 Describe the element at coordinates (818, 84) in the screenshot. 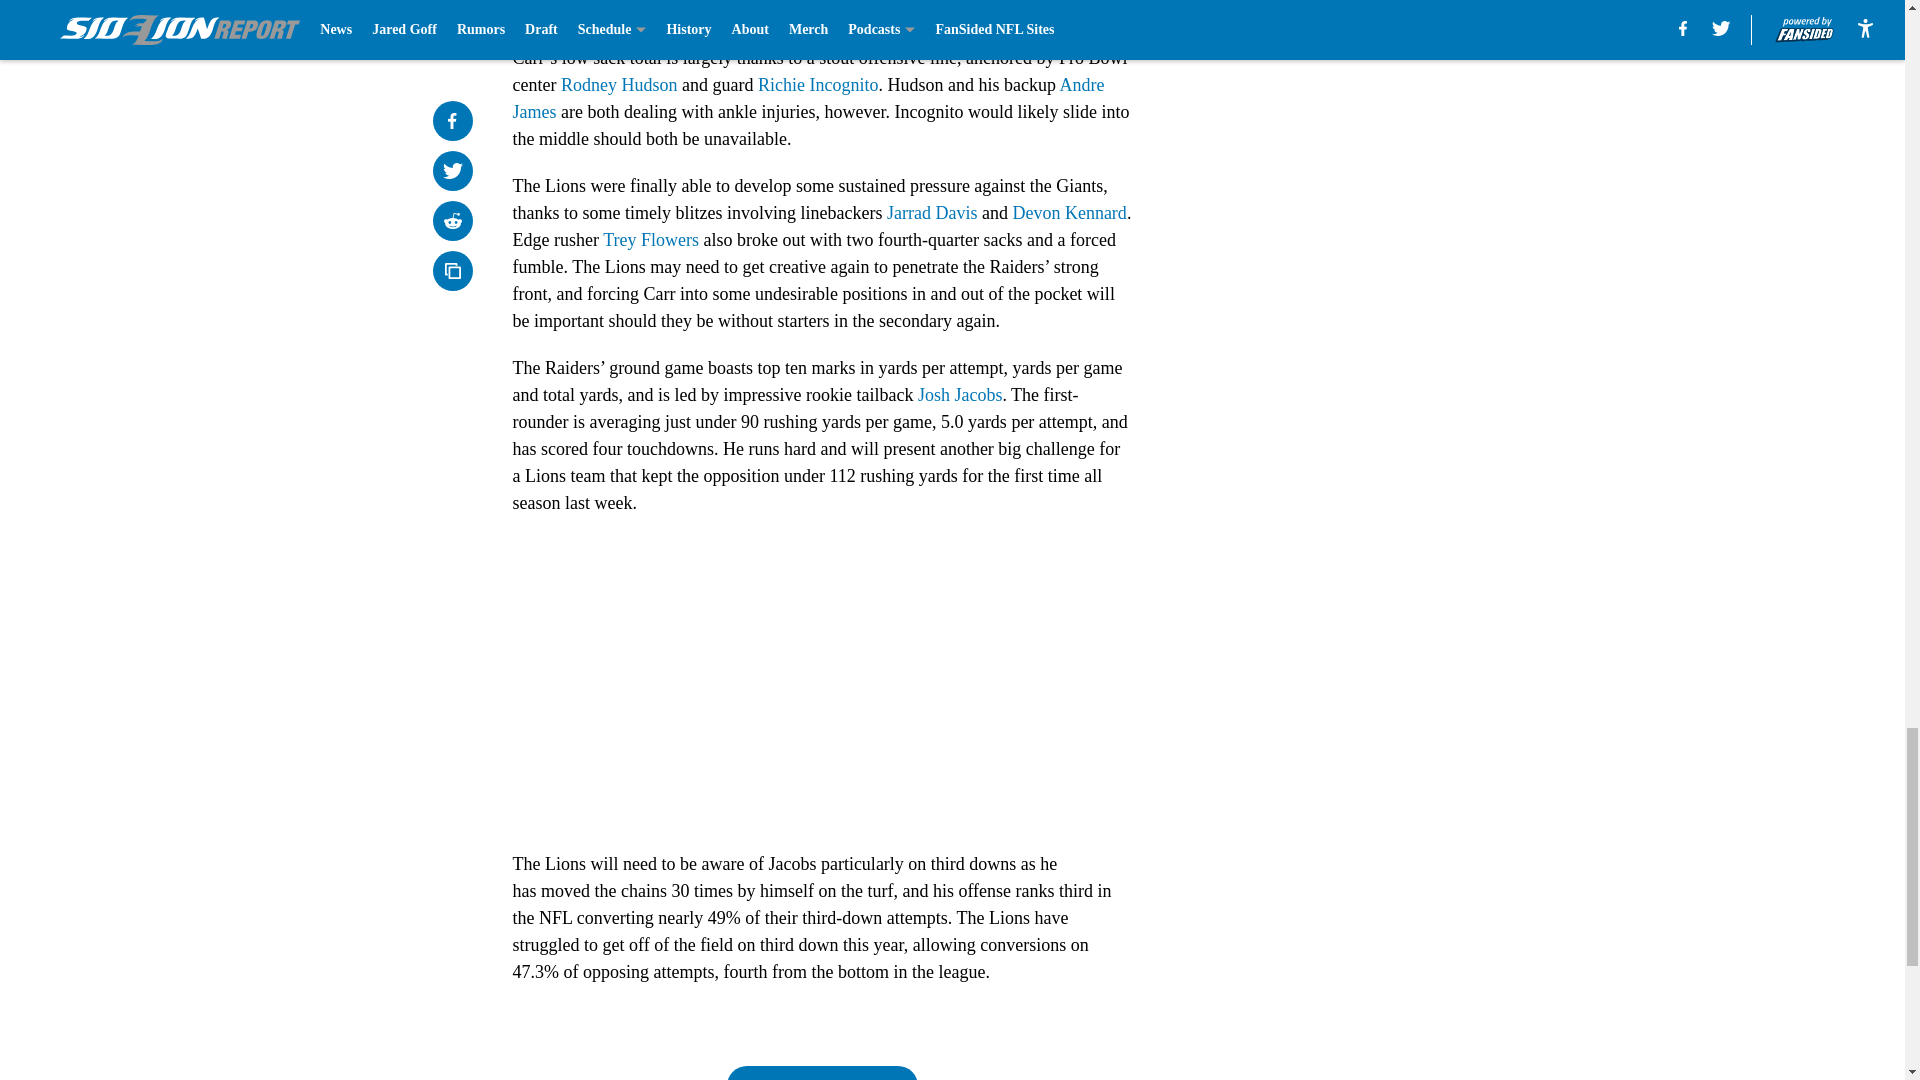

I see `Richie Incognito` at that location.